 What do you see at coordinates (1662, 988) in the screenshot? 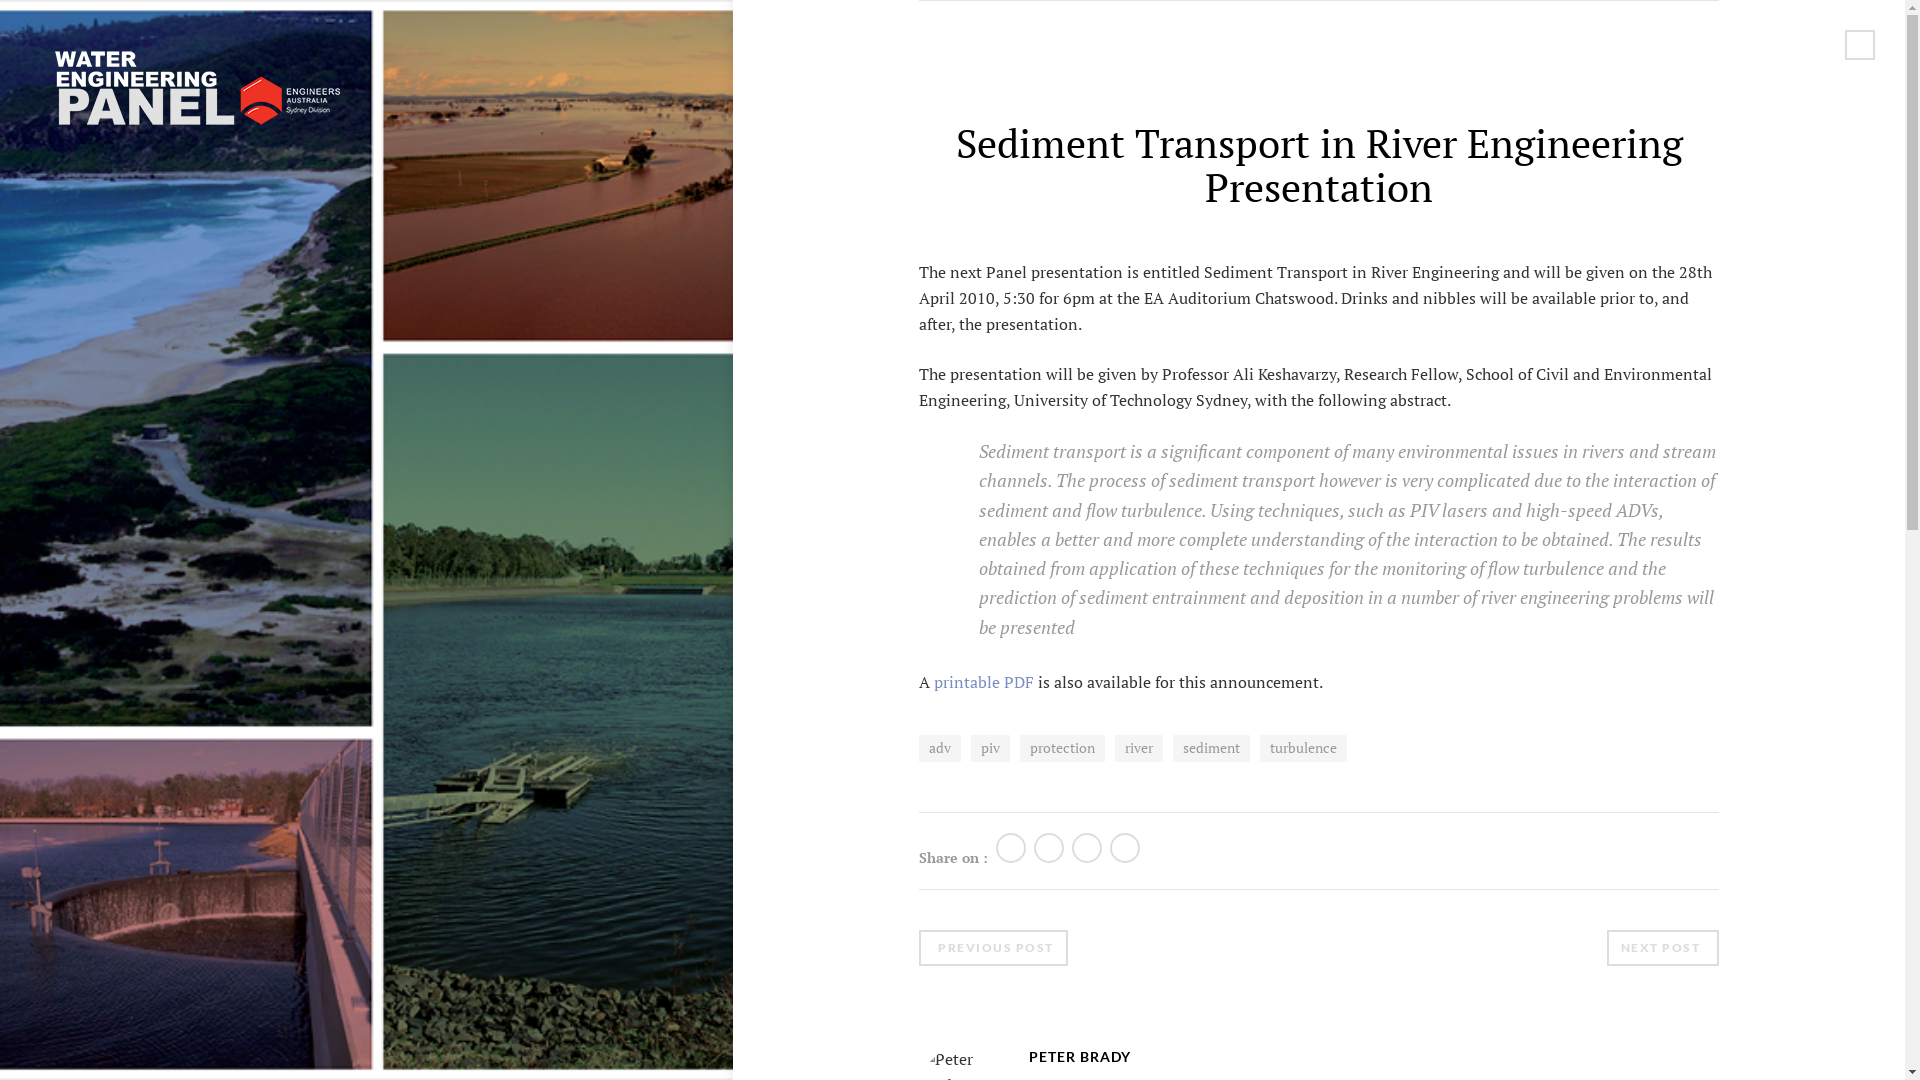
I see `floodplain` at bounding box center [1662, 988].